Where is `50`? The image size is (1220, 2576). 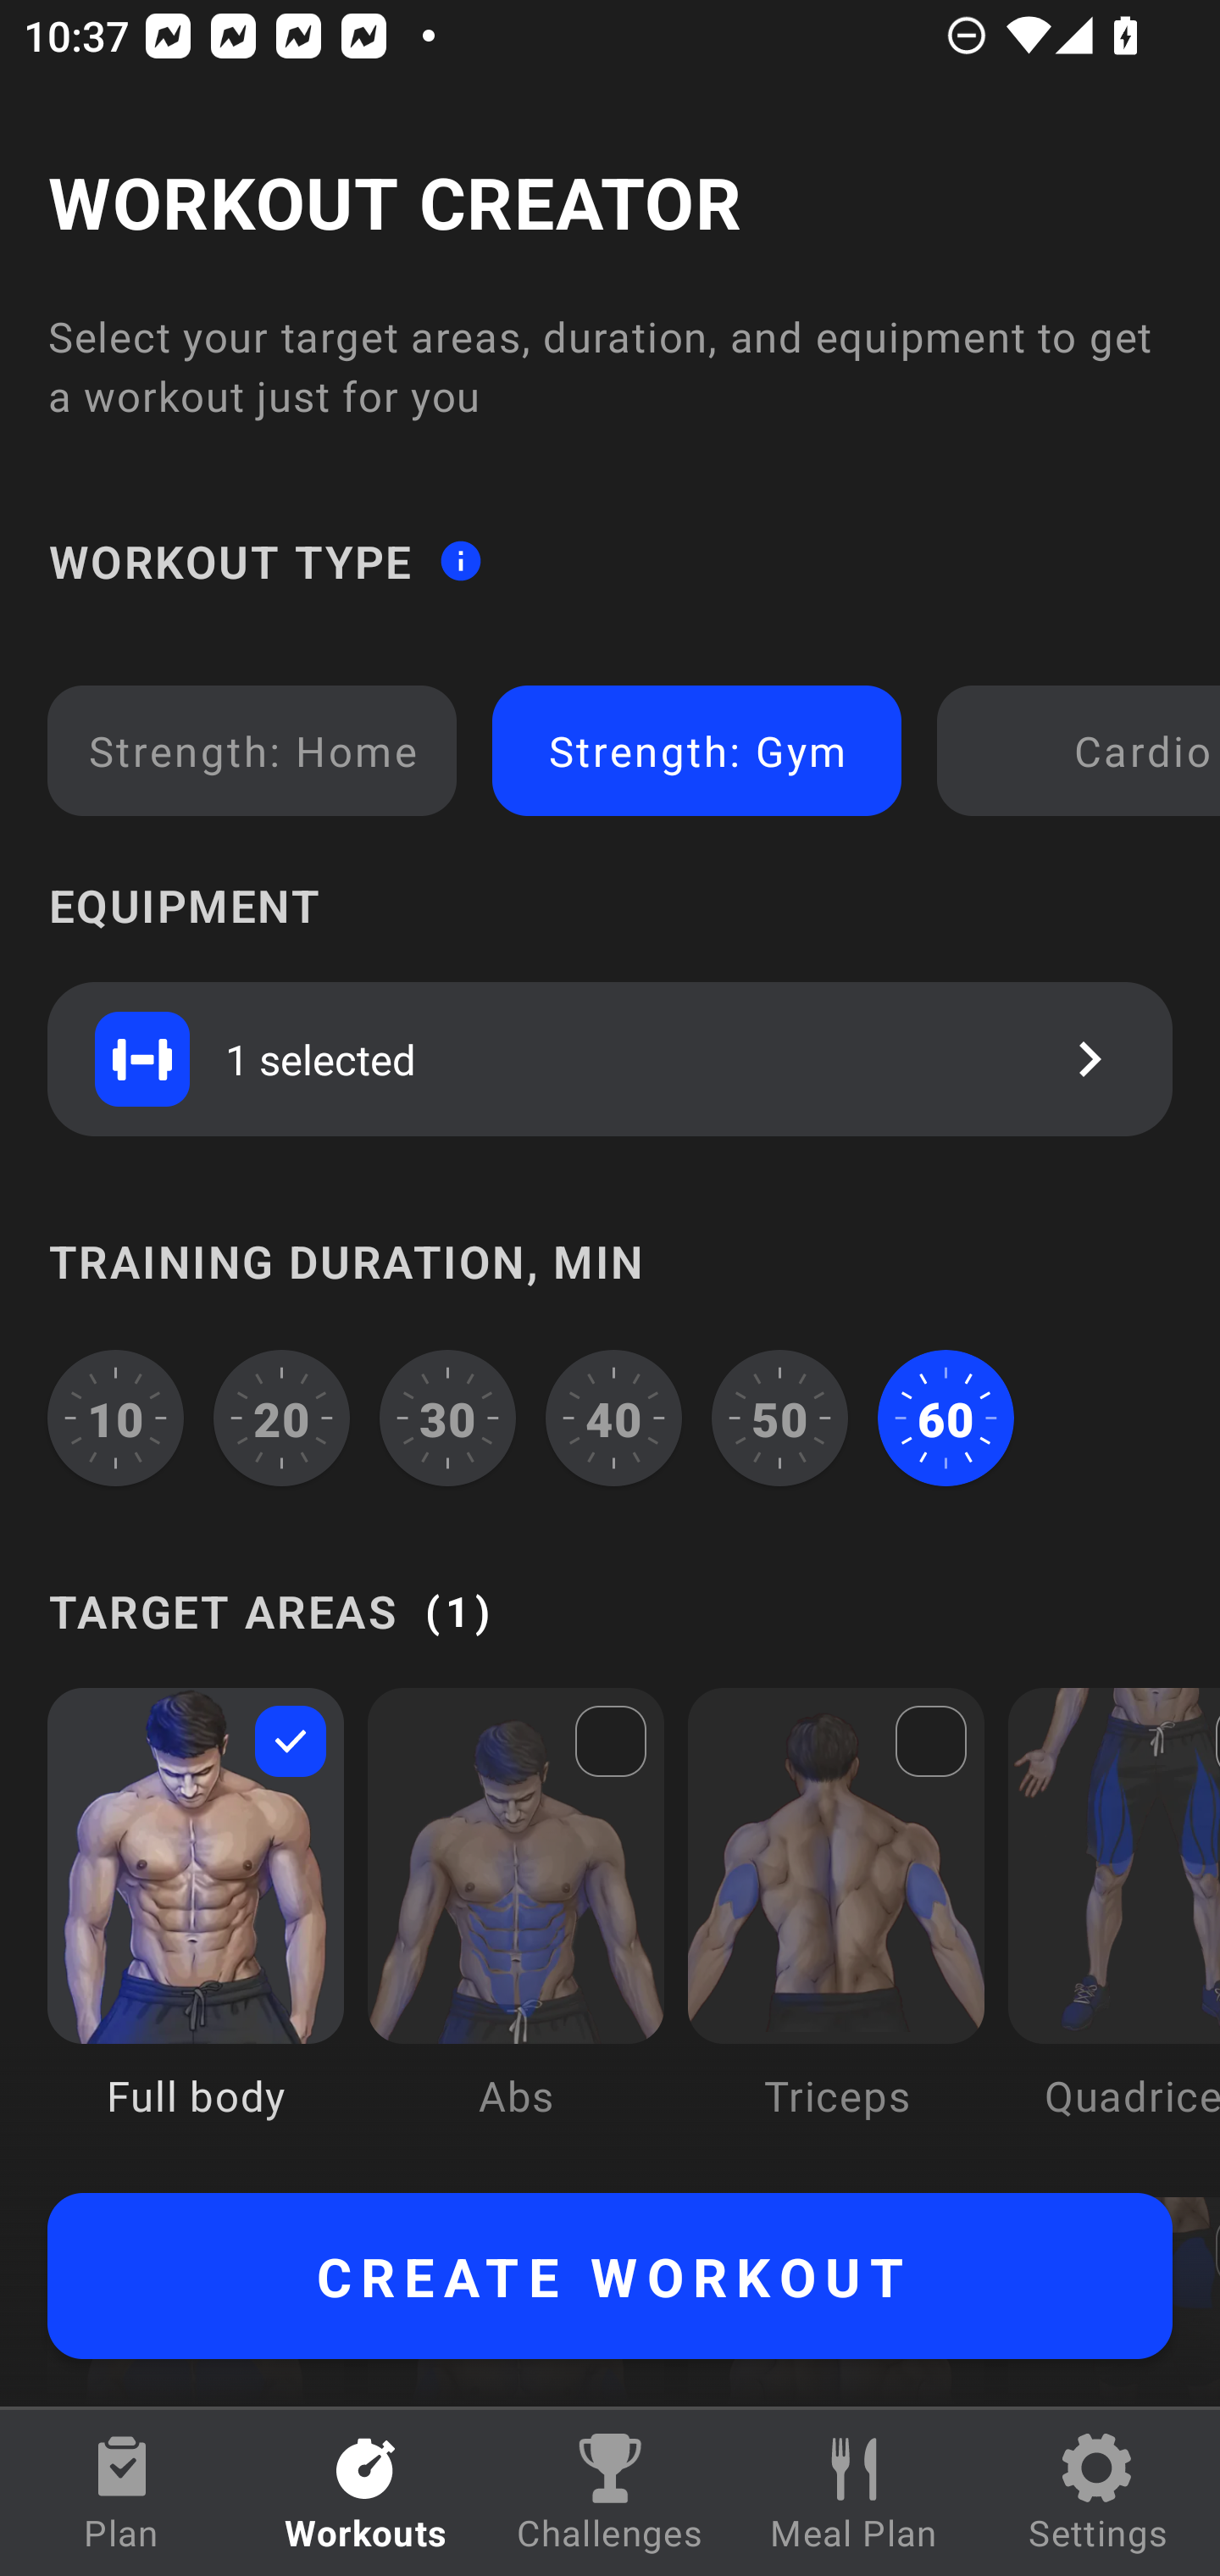
50 is located at coordinates (779, 1418).